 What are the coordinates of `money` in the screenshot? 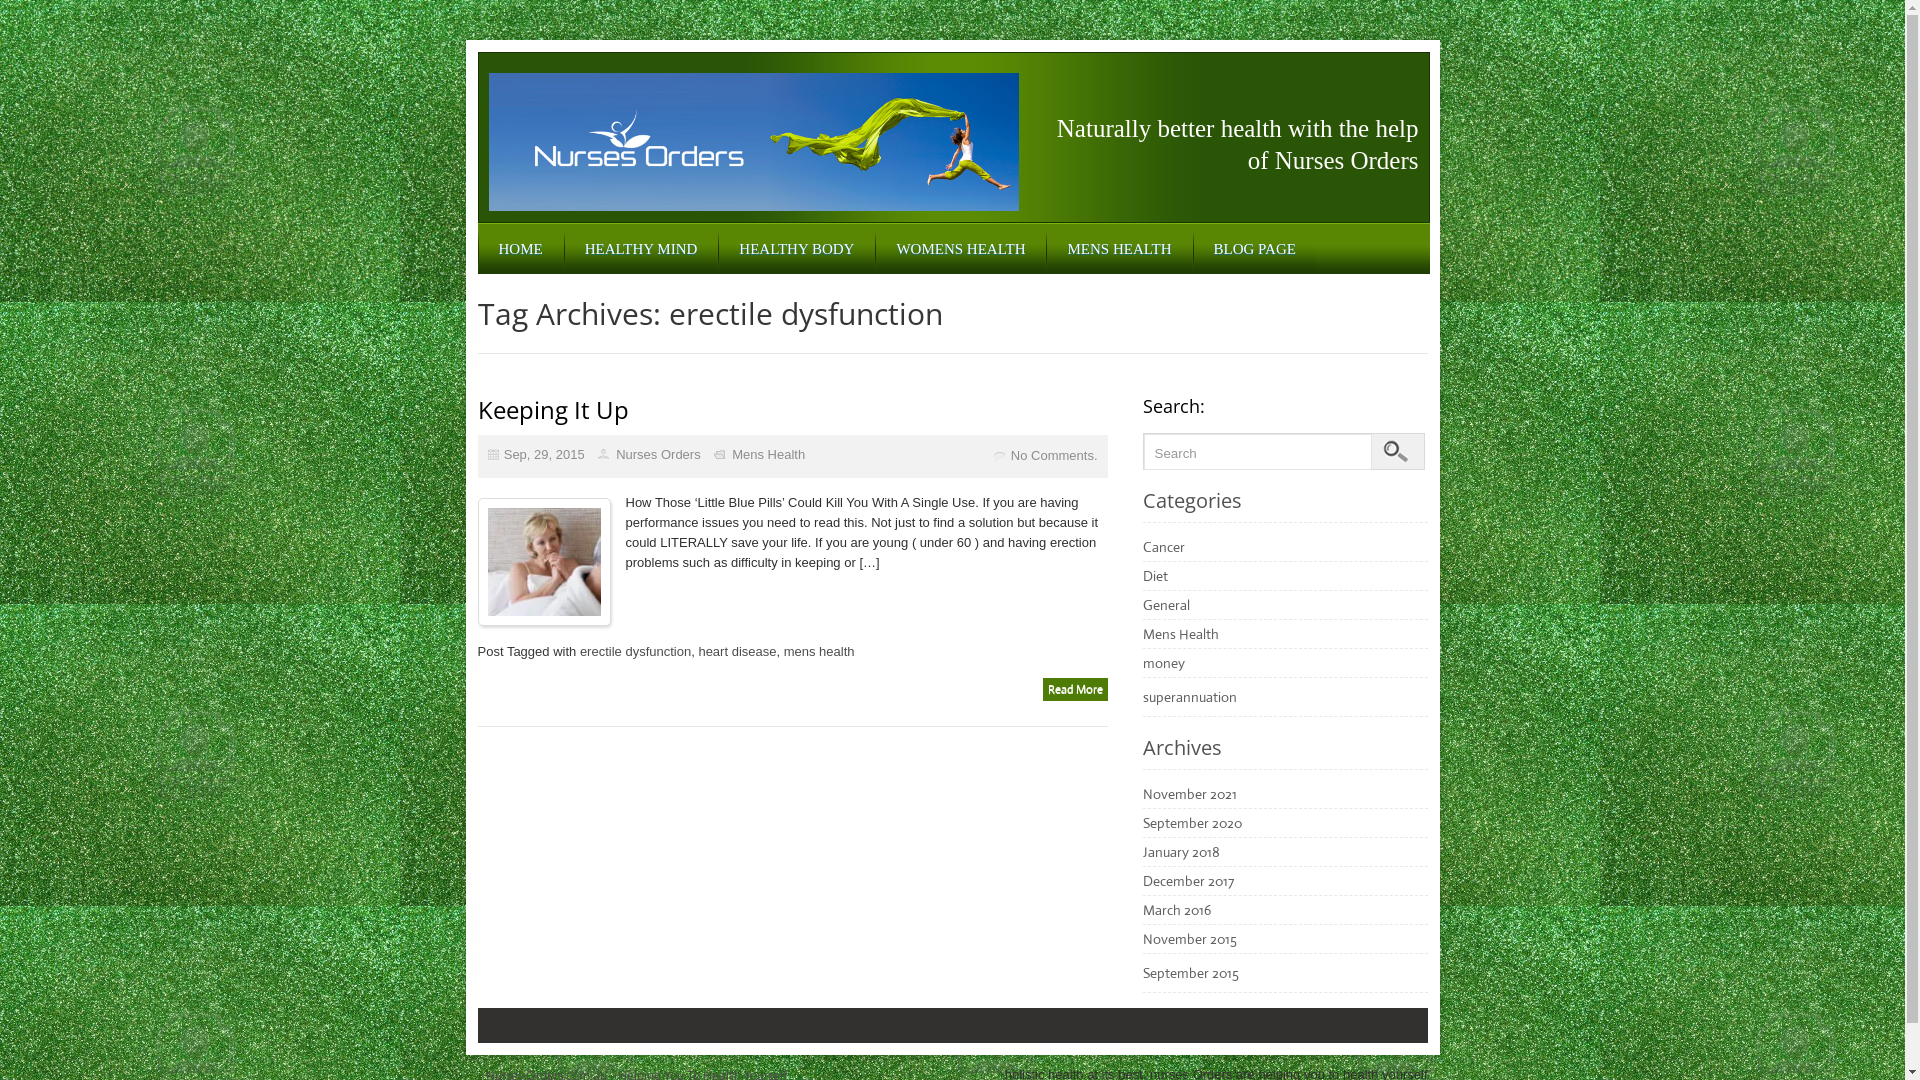 It's located at (1163, 663).